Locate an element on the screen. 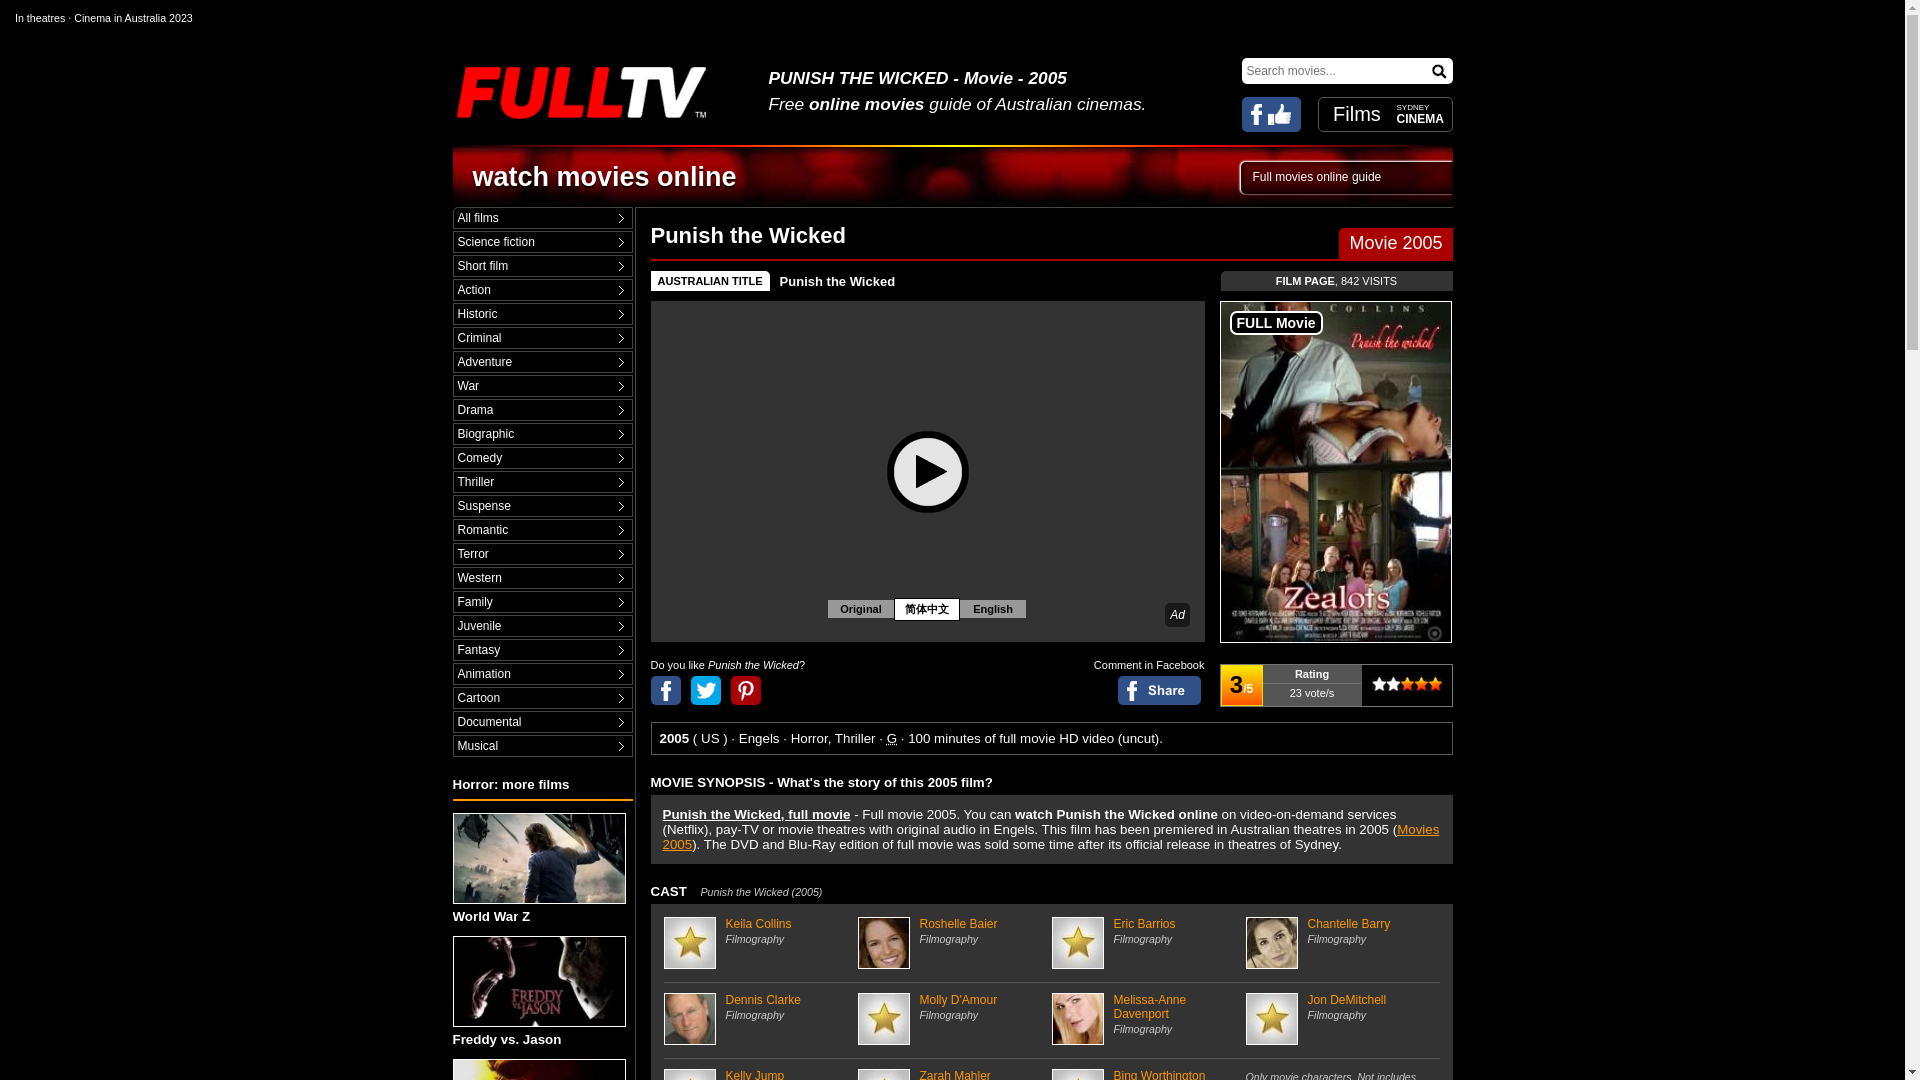 The image size is (1920, 1080). watch movies online is located at coordinates (604, 177).